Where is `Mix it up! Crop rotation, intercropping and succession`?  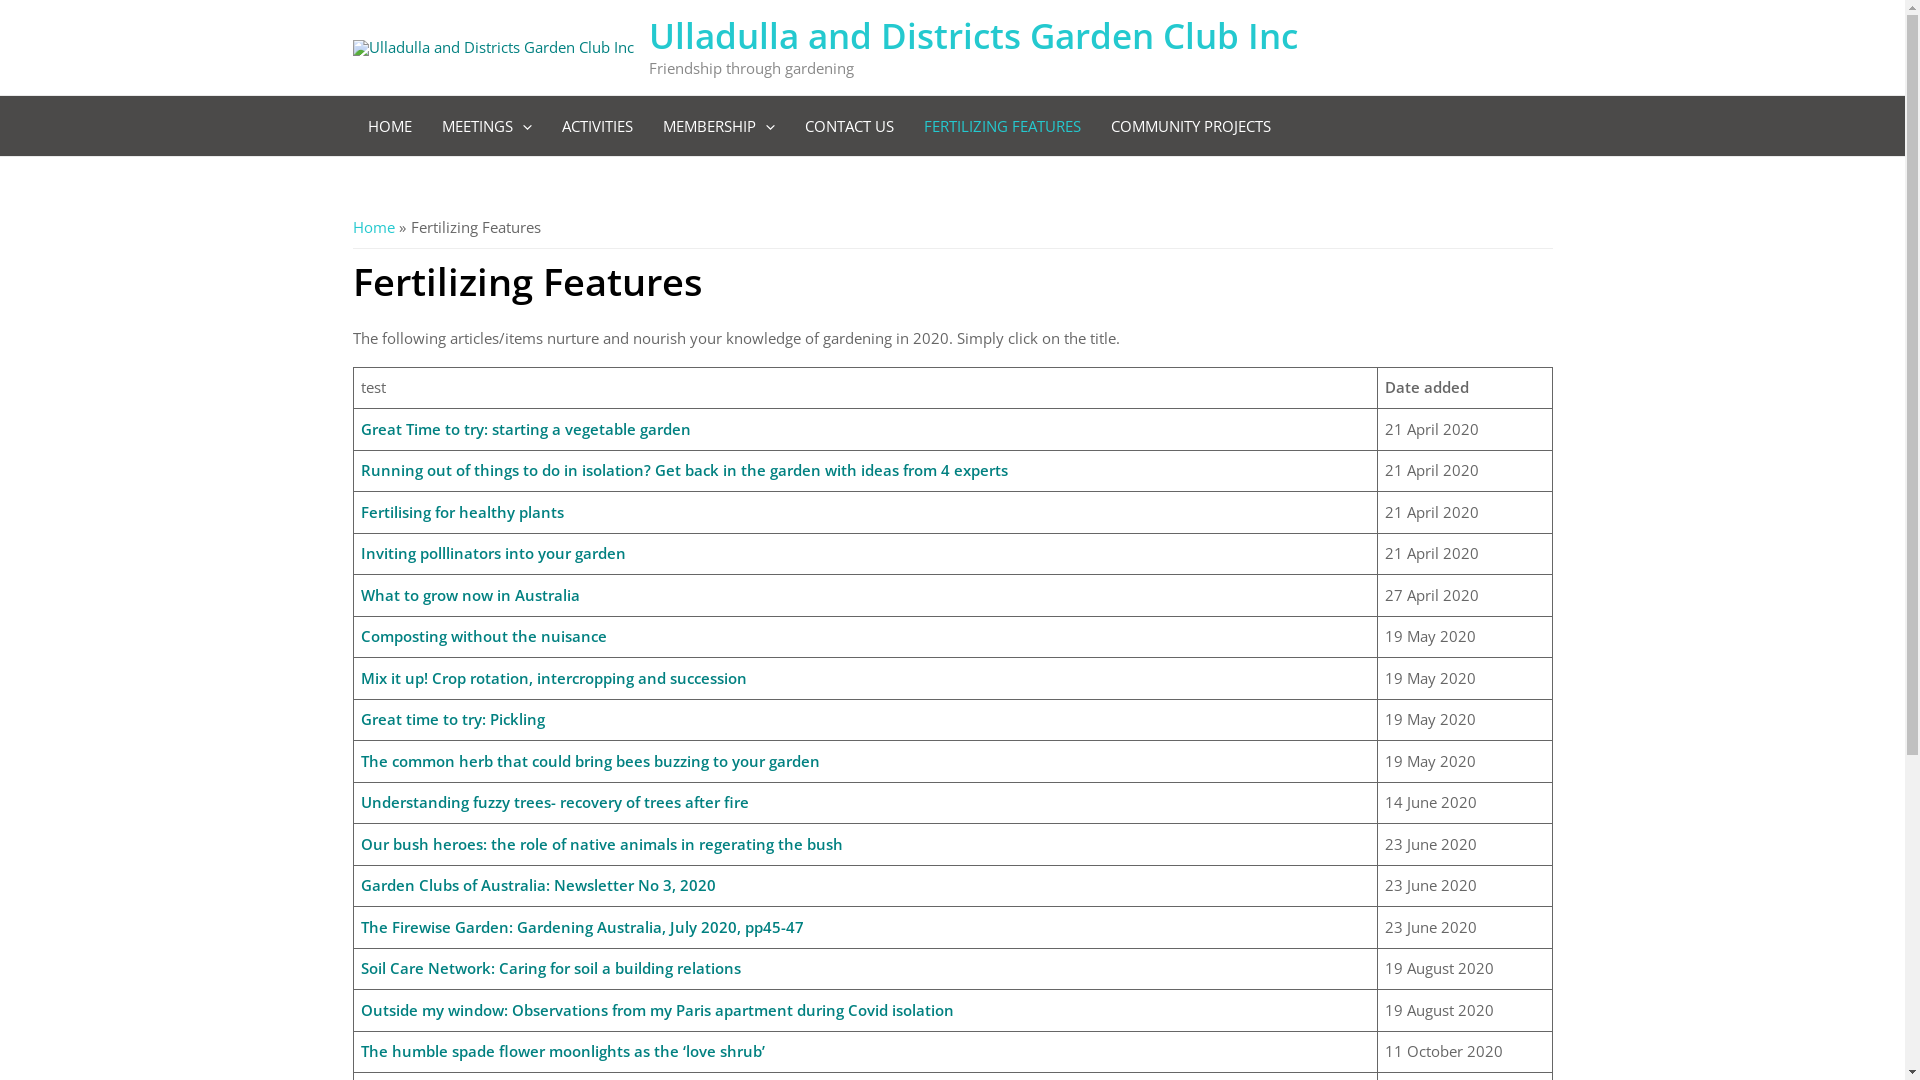
Mix it up! Crop rotation, intercropping and succession is located at coordinates (554, 678).